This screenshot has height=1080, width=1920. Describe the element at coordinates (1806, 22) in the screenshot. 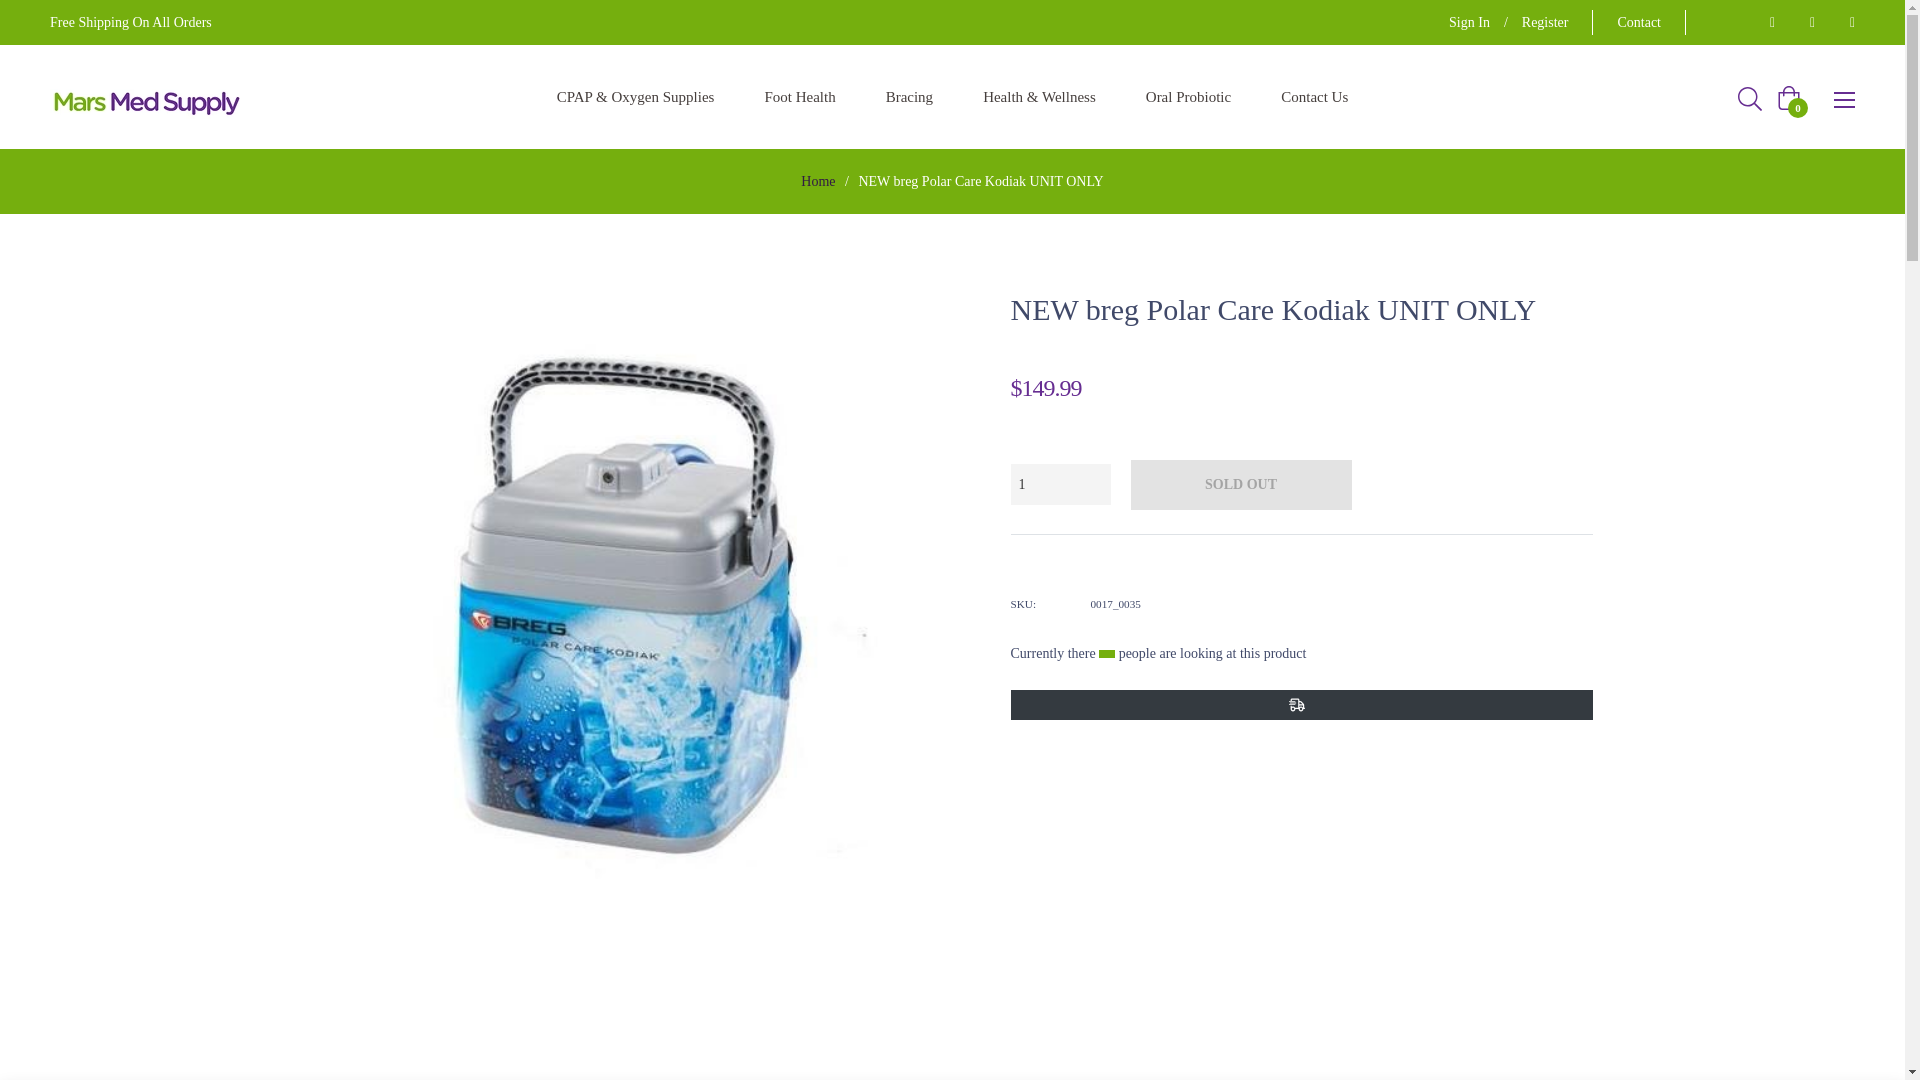

I see `Mars Med Supply on YouTube` at that location.